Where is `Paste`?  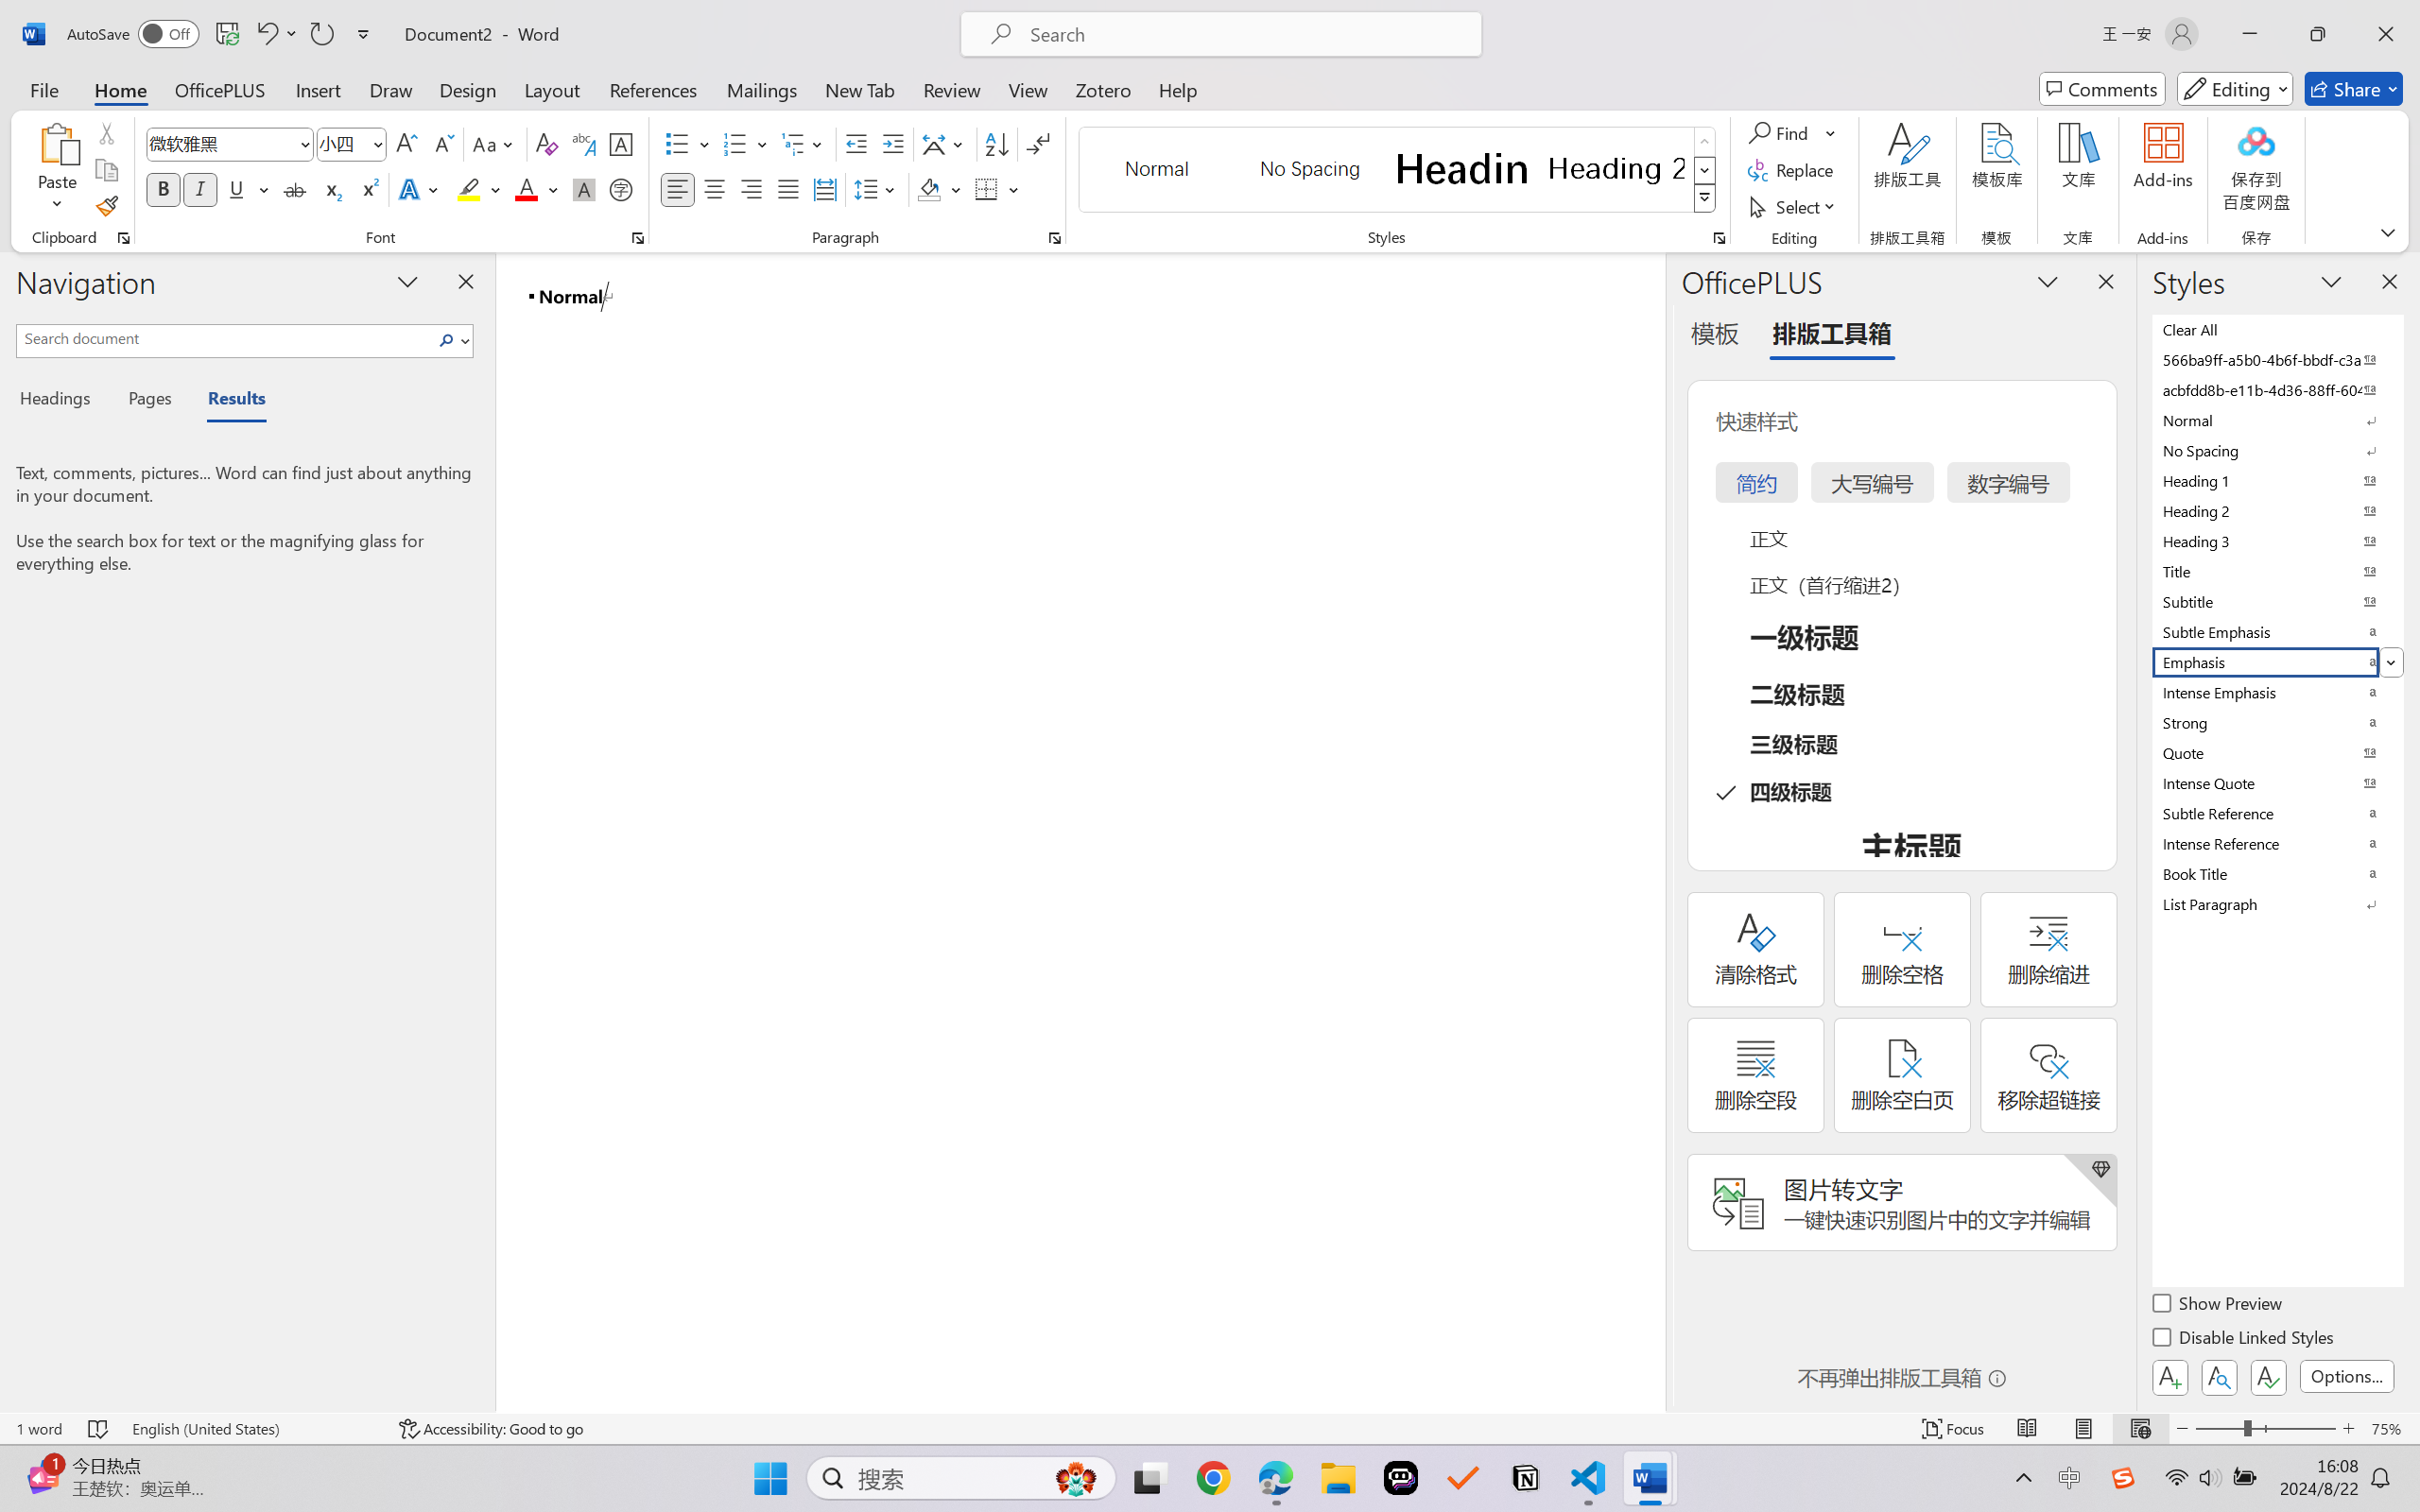 Paste is located at coordinates (58, 170).